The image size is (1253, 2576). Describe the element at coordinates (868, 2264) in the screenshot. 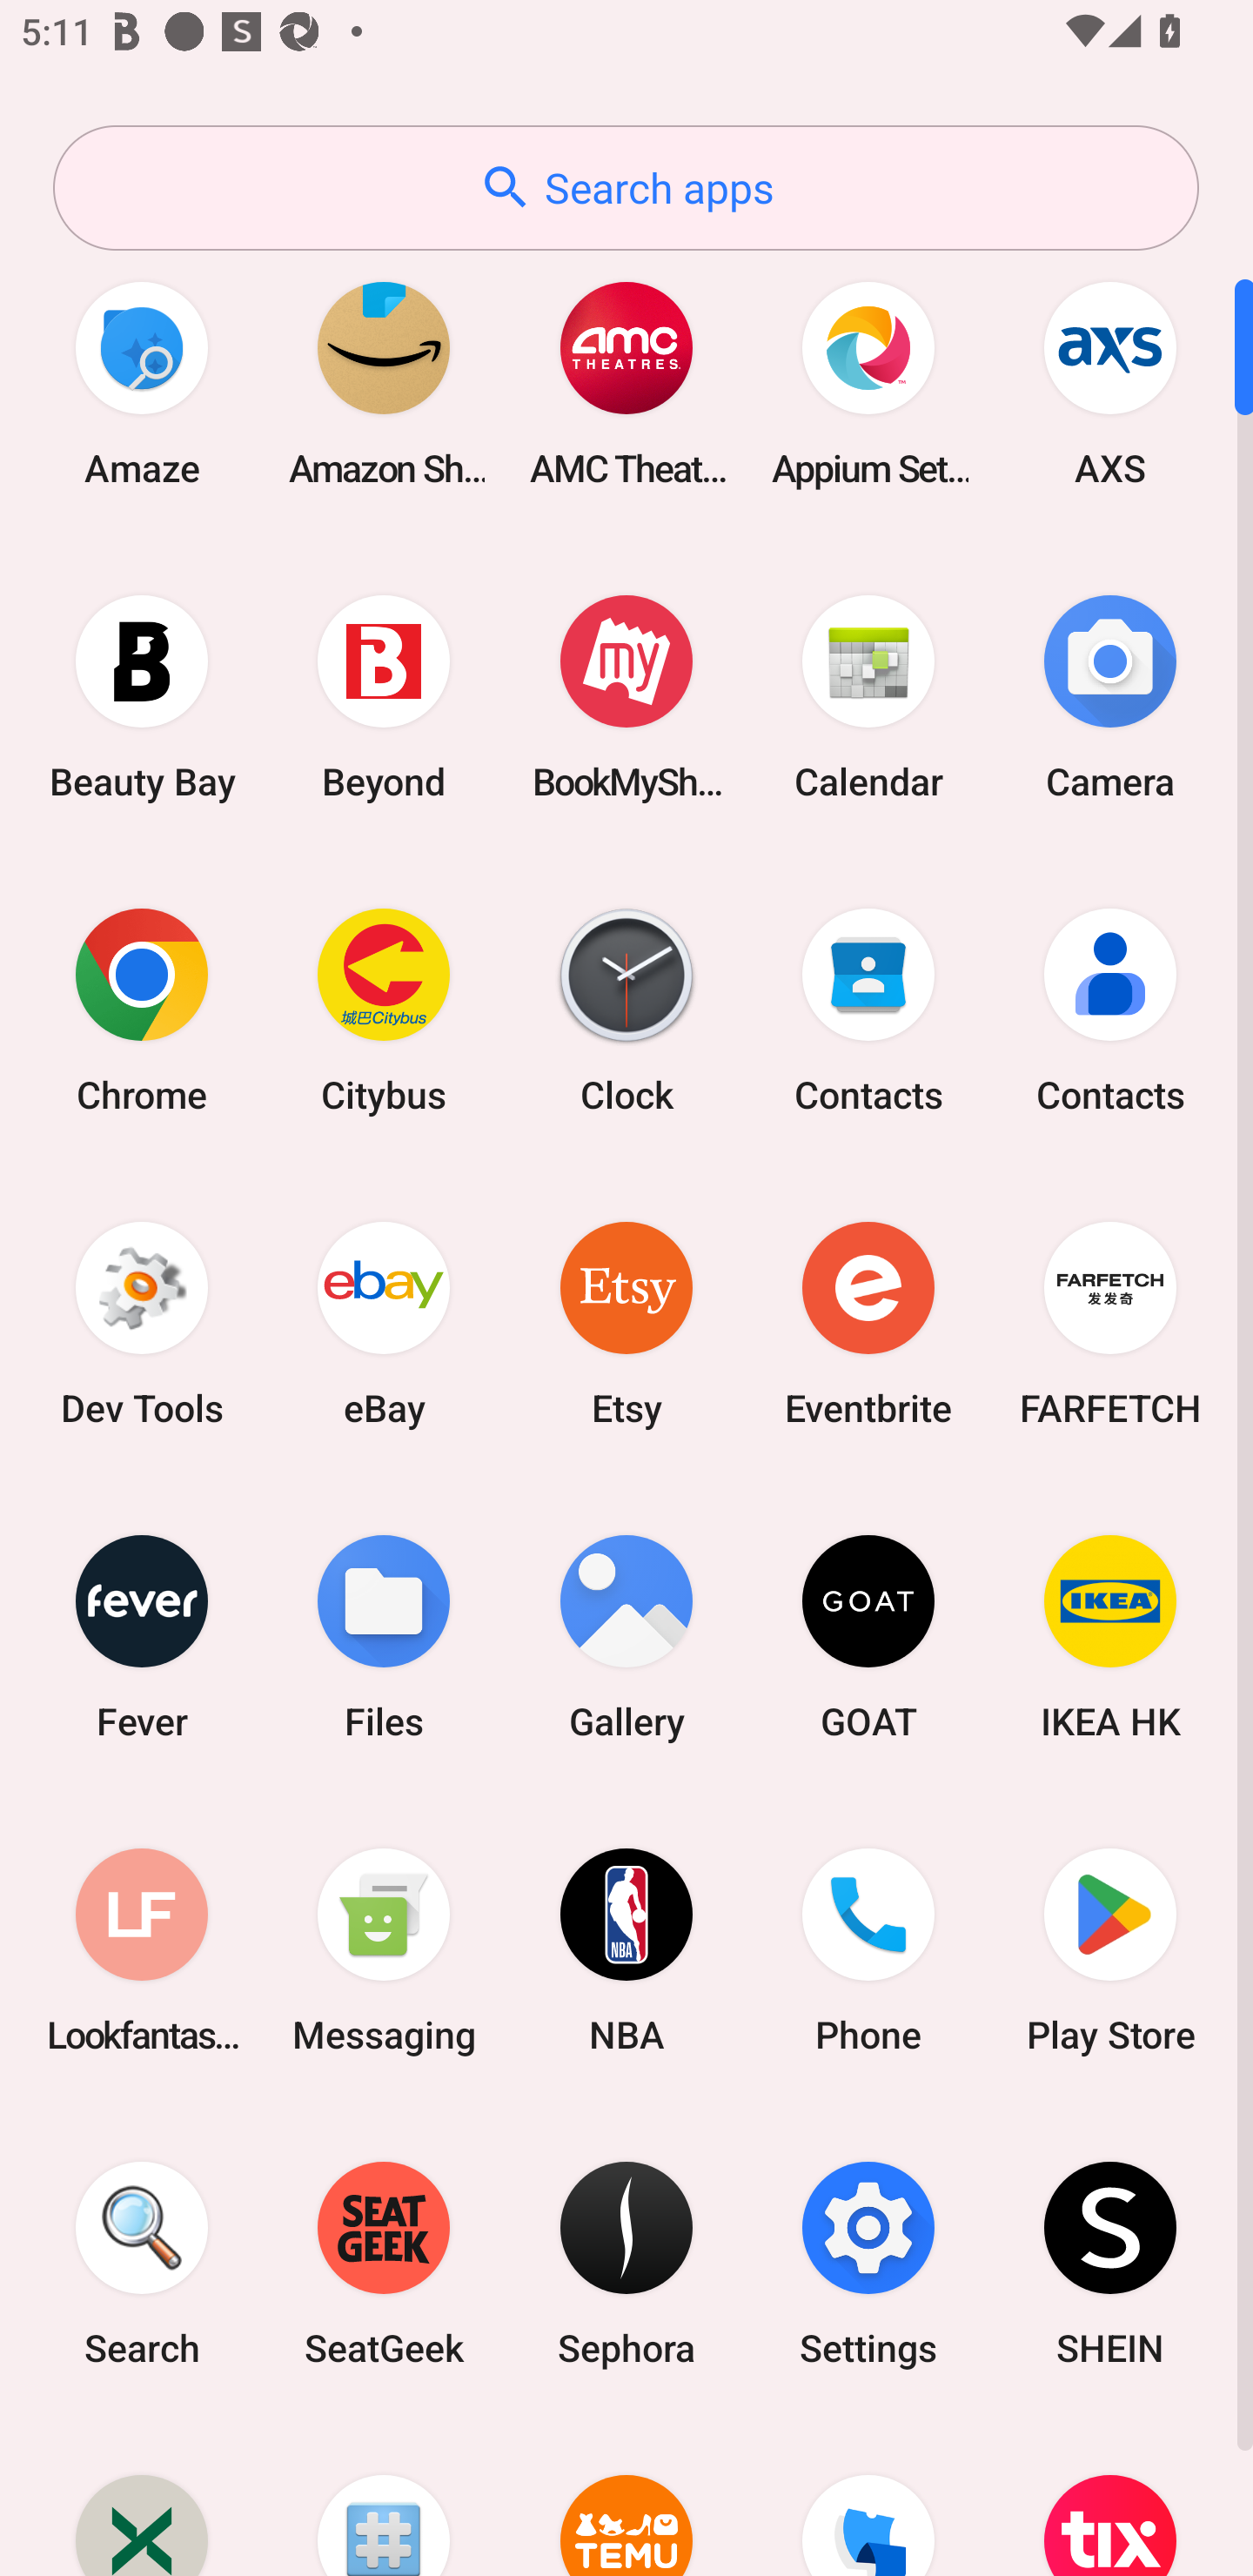

I see `Settings` at that location.